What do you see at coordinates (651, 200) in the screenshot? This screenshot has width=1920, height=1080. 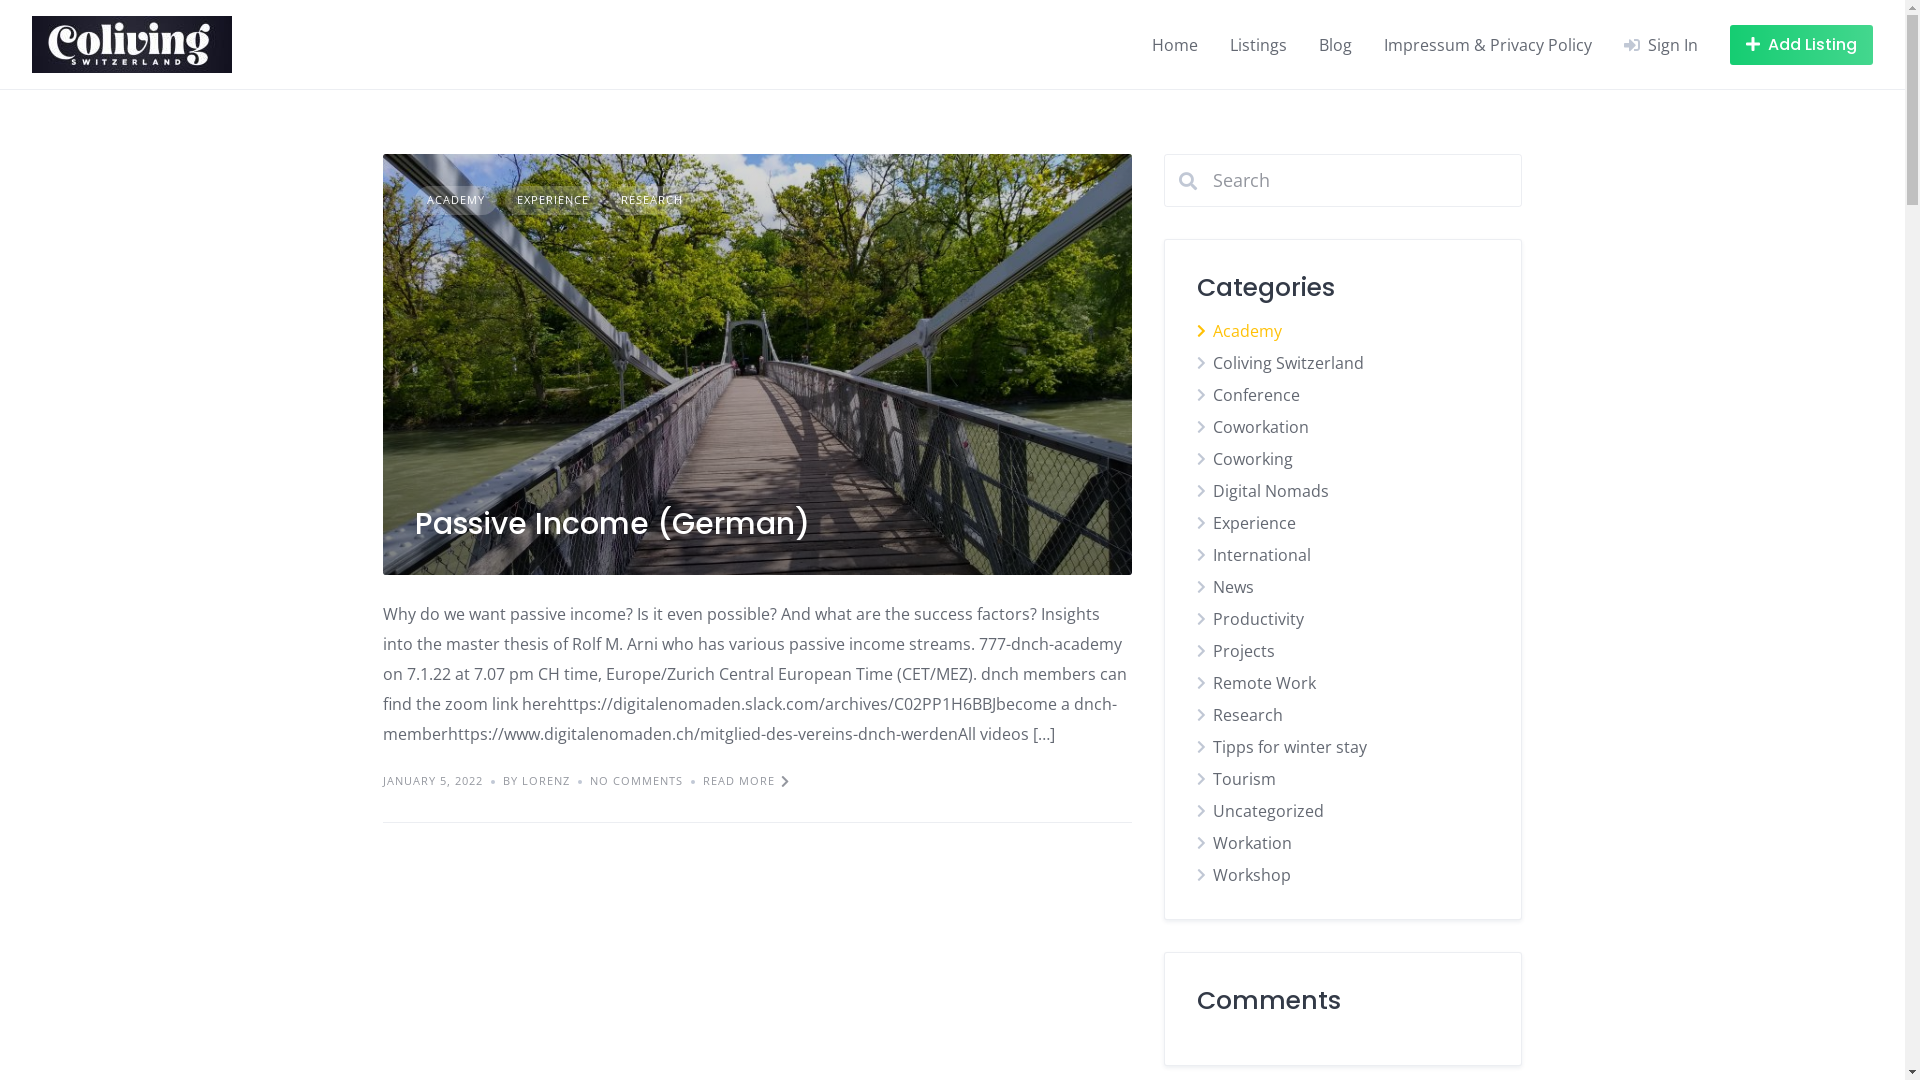 I see `RESEARCH` at bounding box center [651, 200].